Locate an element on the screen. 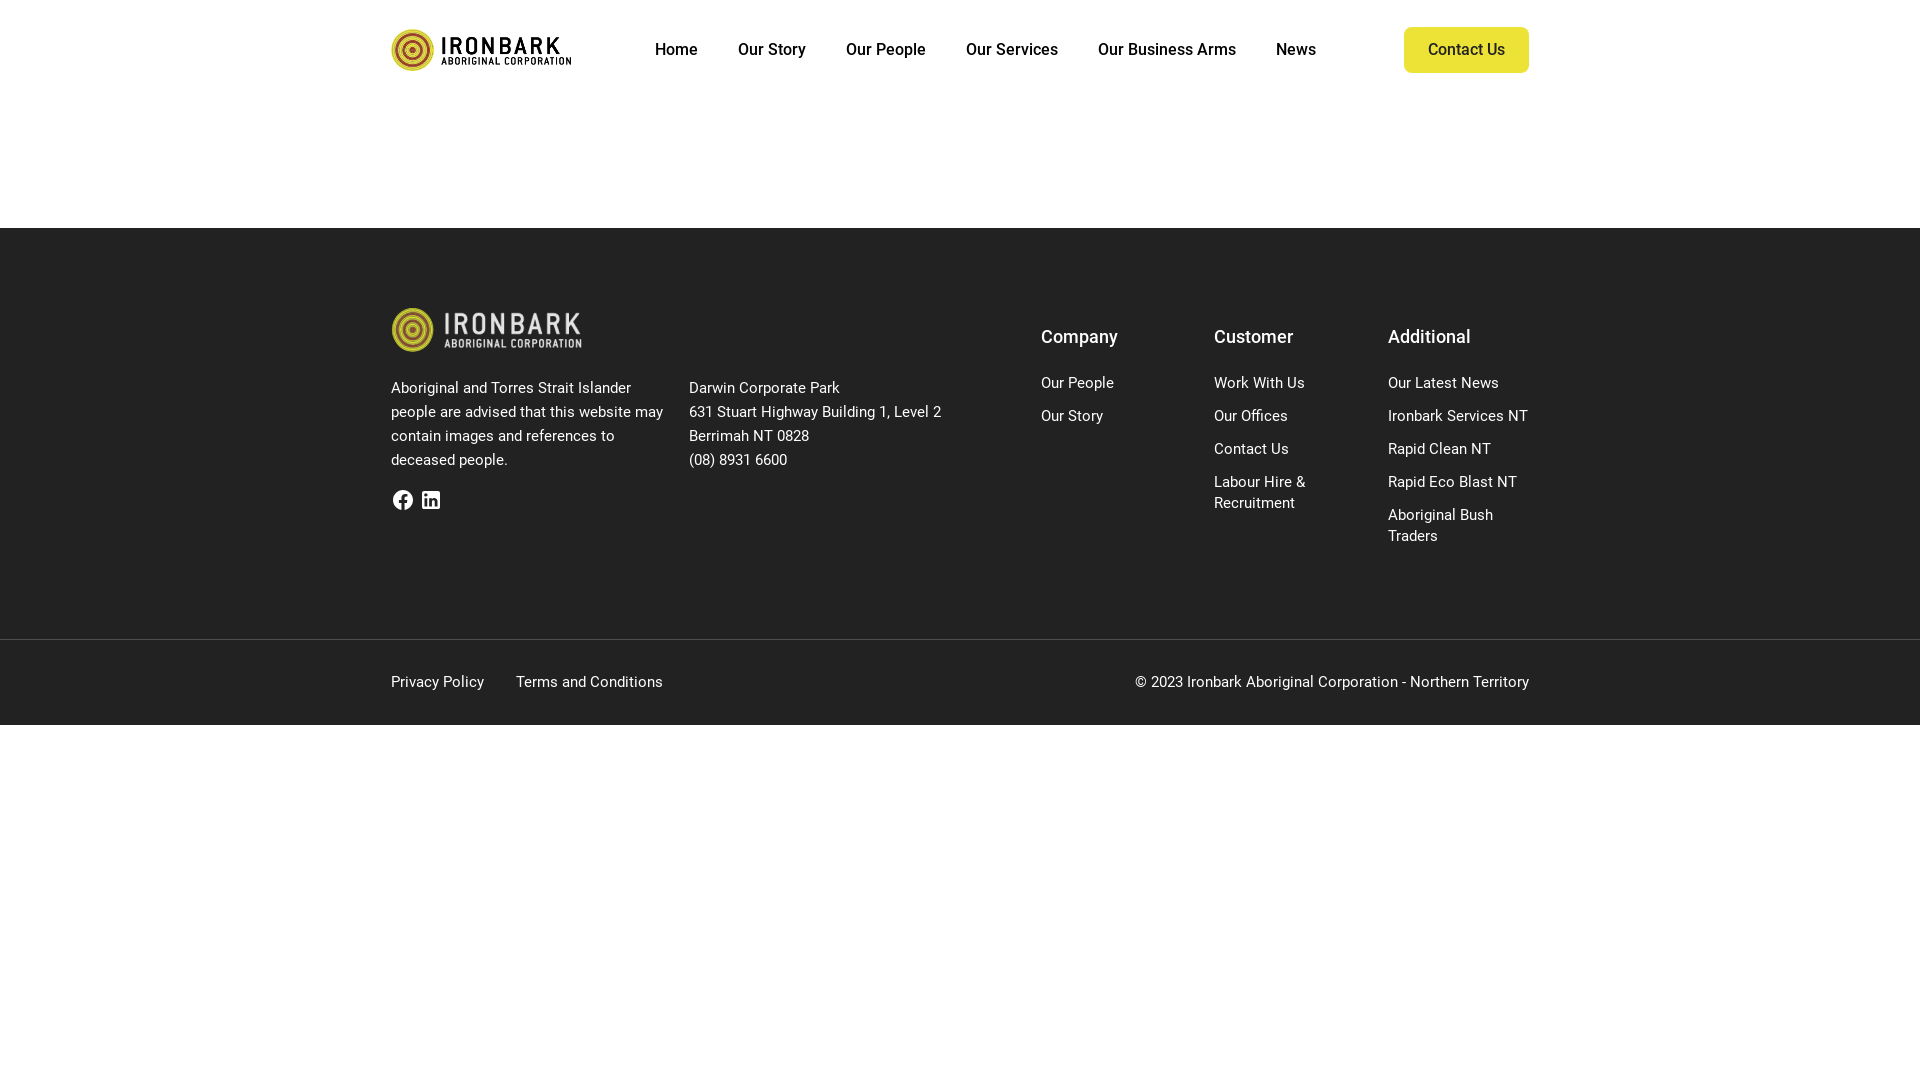 This screenshot has height=1080, width=1920. Our Story is located at coordinates (1072, 416).